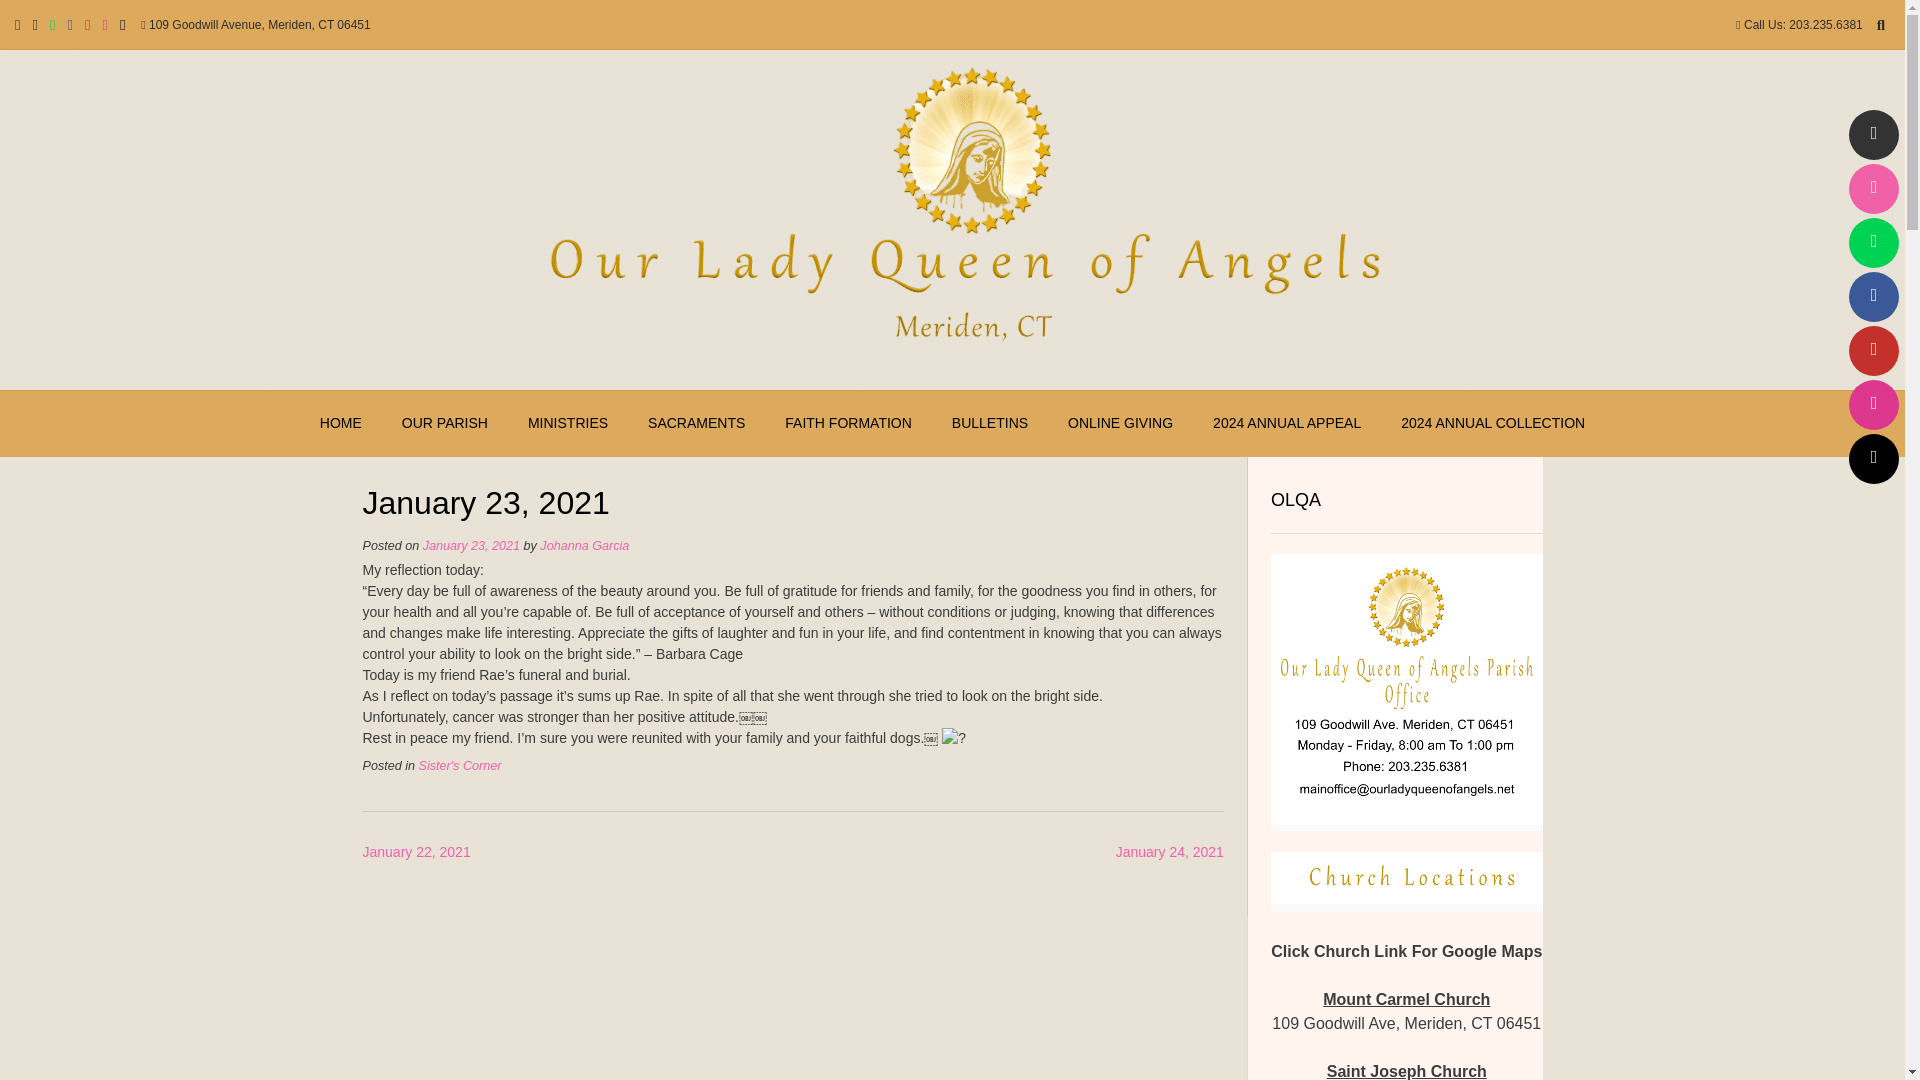 The height and width of the screenshot is (1080, 1920). I want to click on Call Us, so click(1873, 188).